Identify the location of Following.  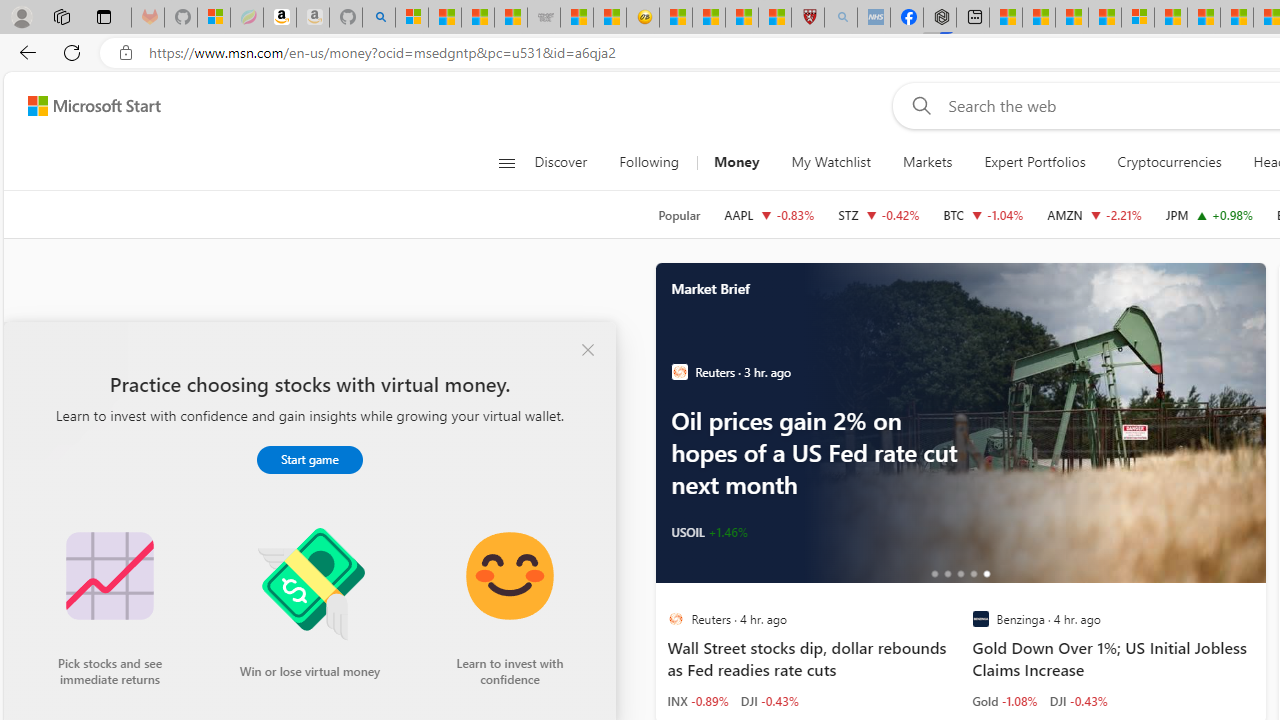
(648, 162).